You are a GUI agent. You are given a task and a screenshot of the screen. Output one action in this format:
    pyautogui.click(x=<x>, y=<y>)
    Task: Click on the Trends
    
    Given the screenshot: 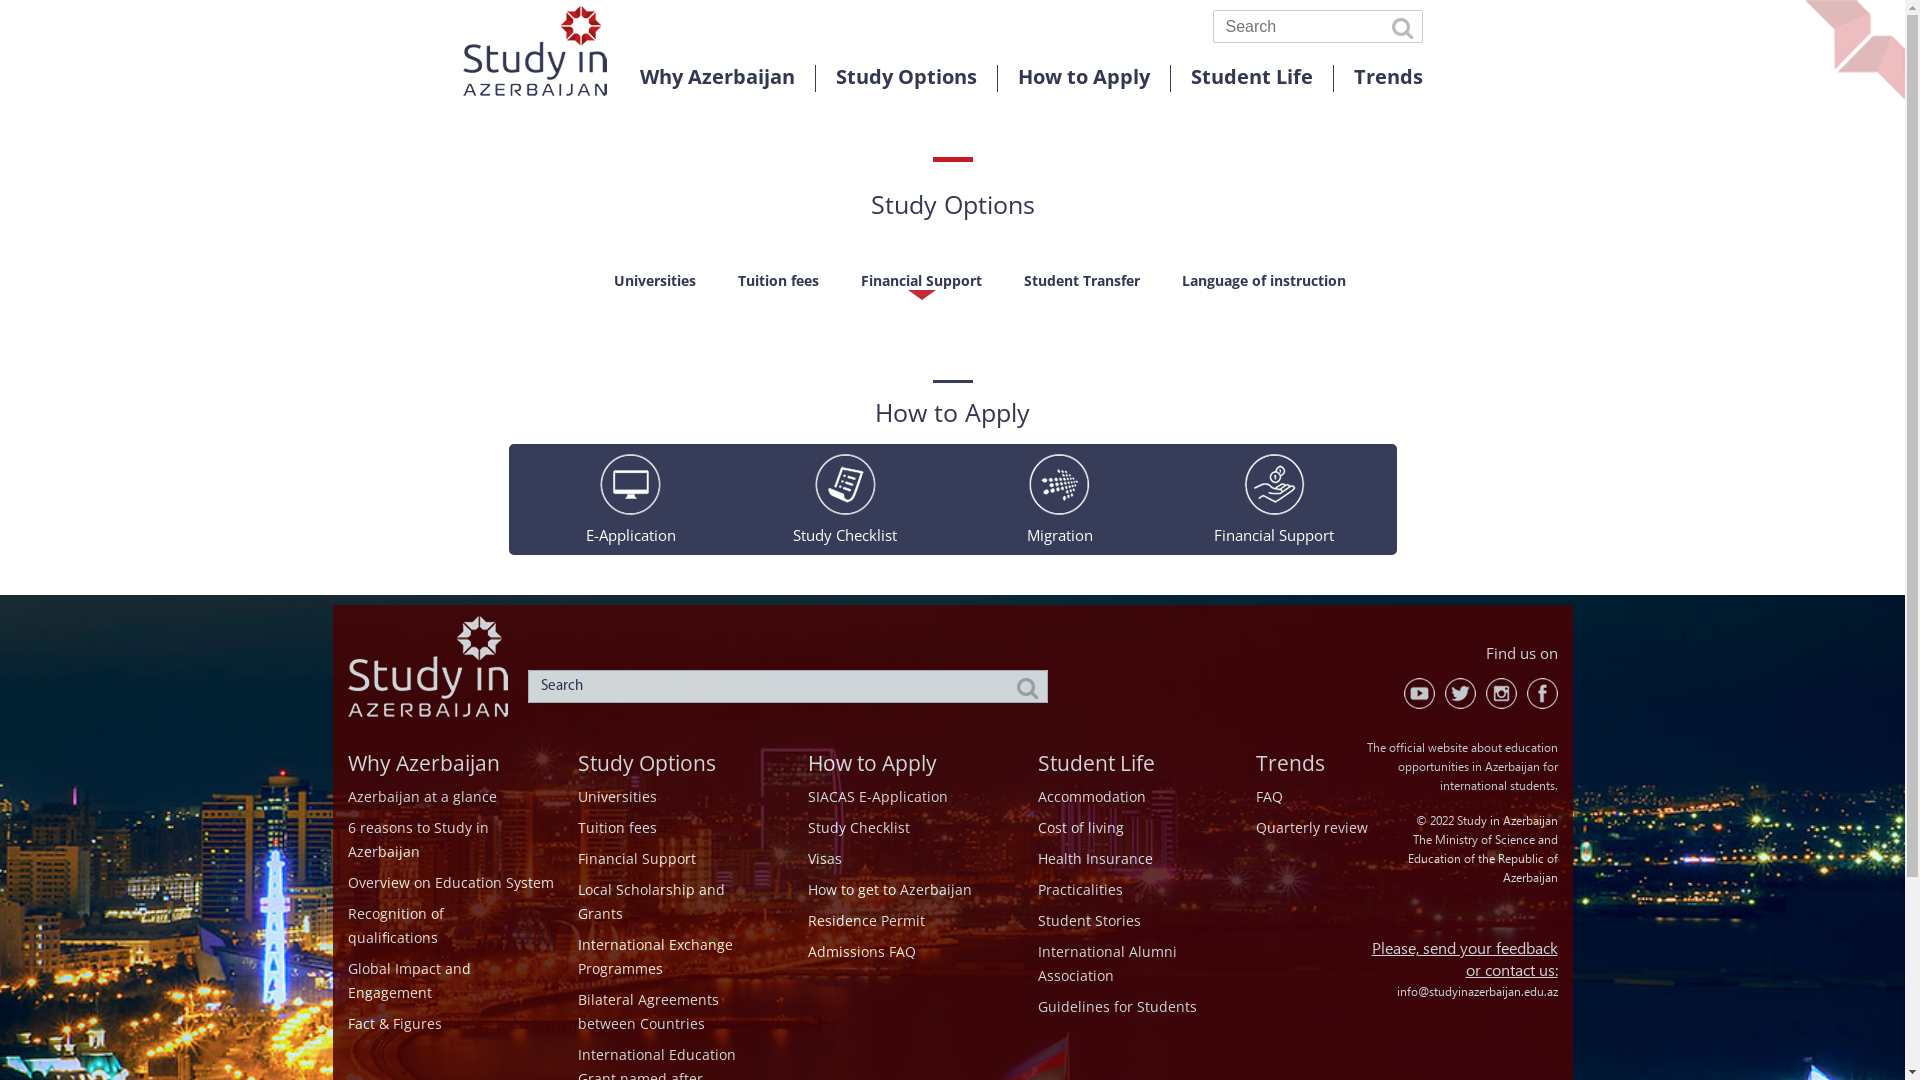 What is the action you would take?
    pyautogui.click(x=1388, y=76)
    